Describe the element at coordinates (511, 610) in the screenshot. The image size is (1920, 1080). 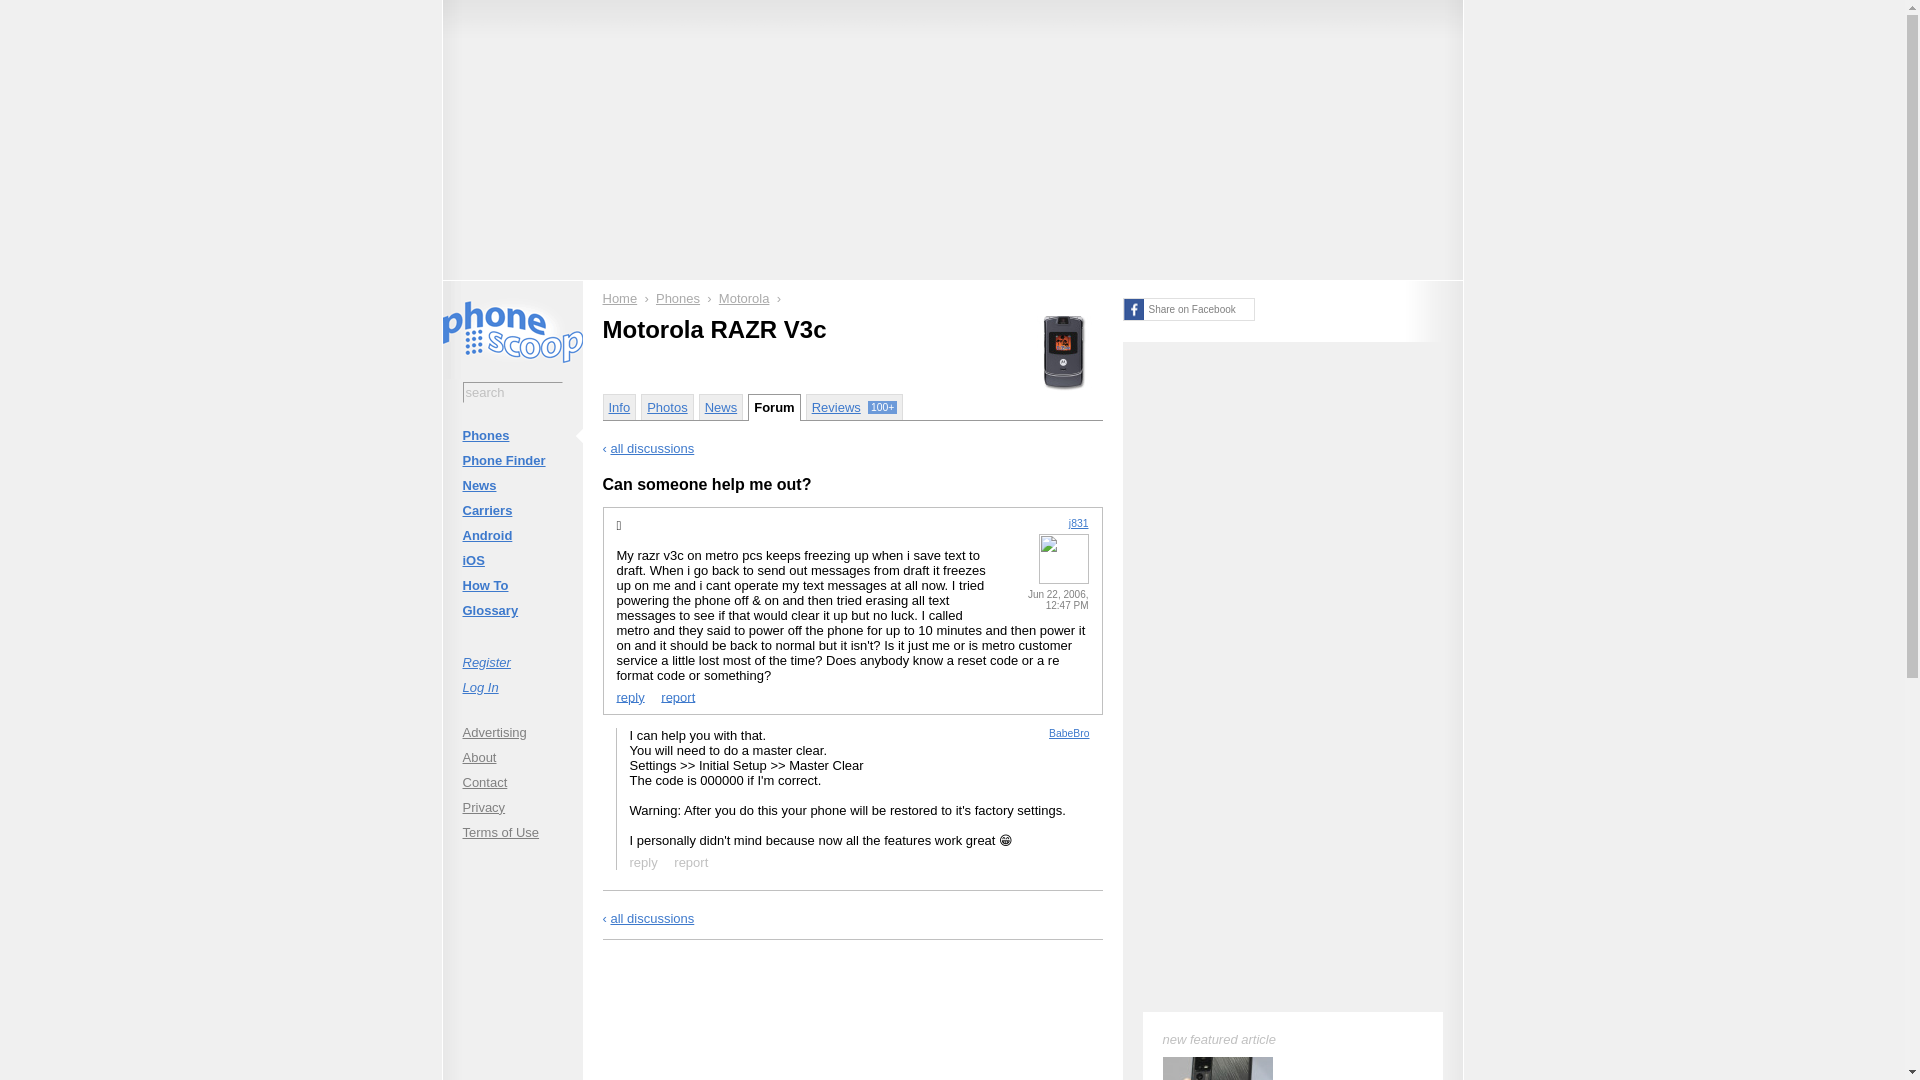
I see `Glossary` at that location.